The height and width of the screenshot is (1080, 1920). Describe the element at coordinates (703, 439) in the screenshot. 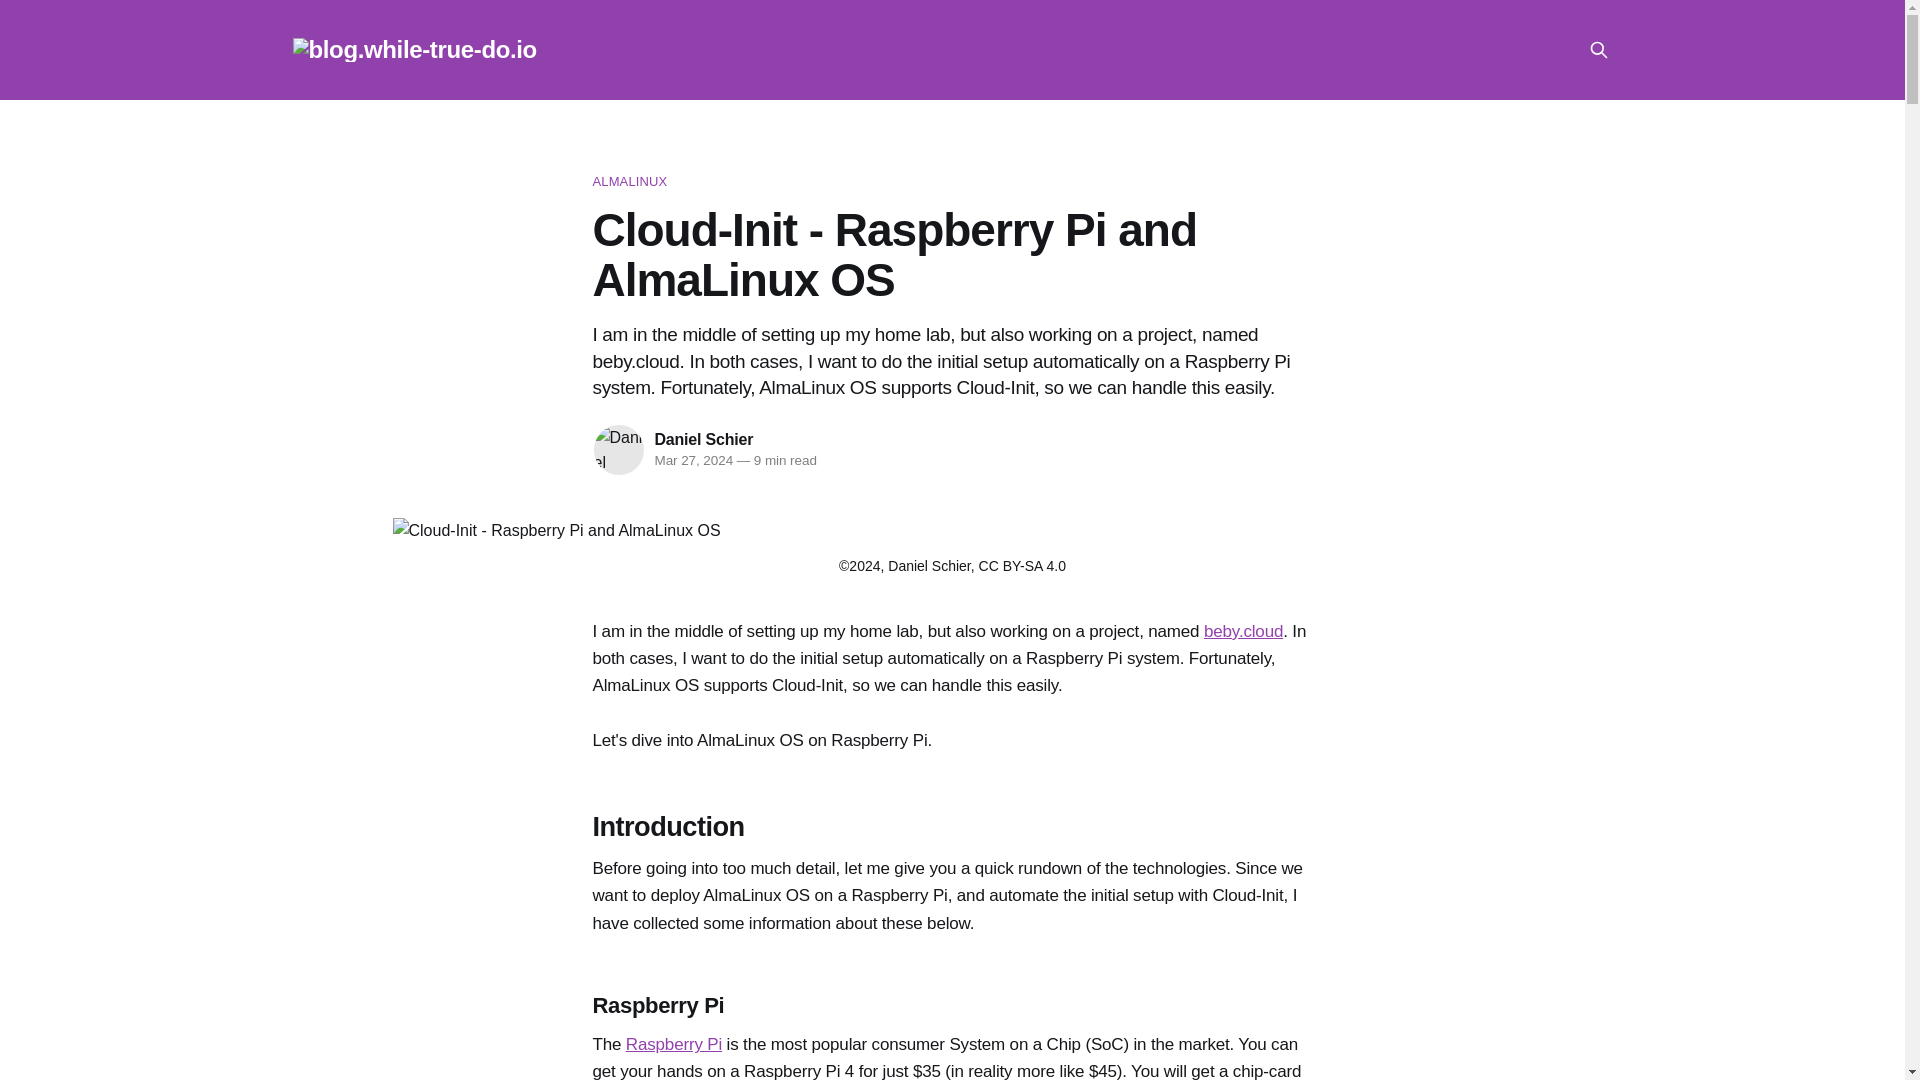

I see `Daniel Schier` at that location.